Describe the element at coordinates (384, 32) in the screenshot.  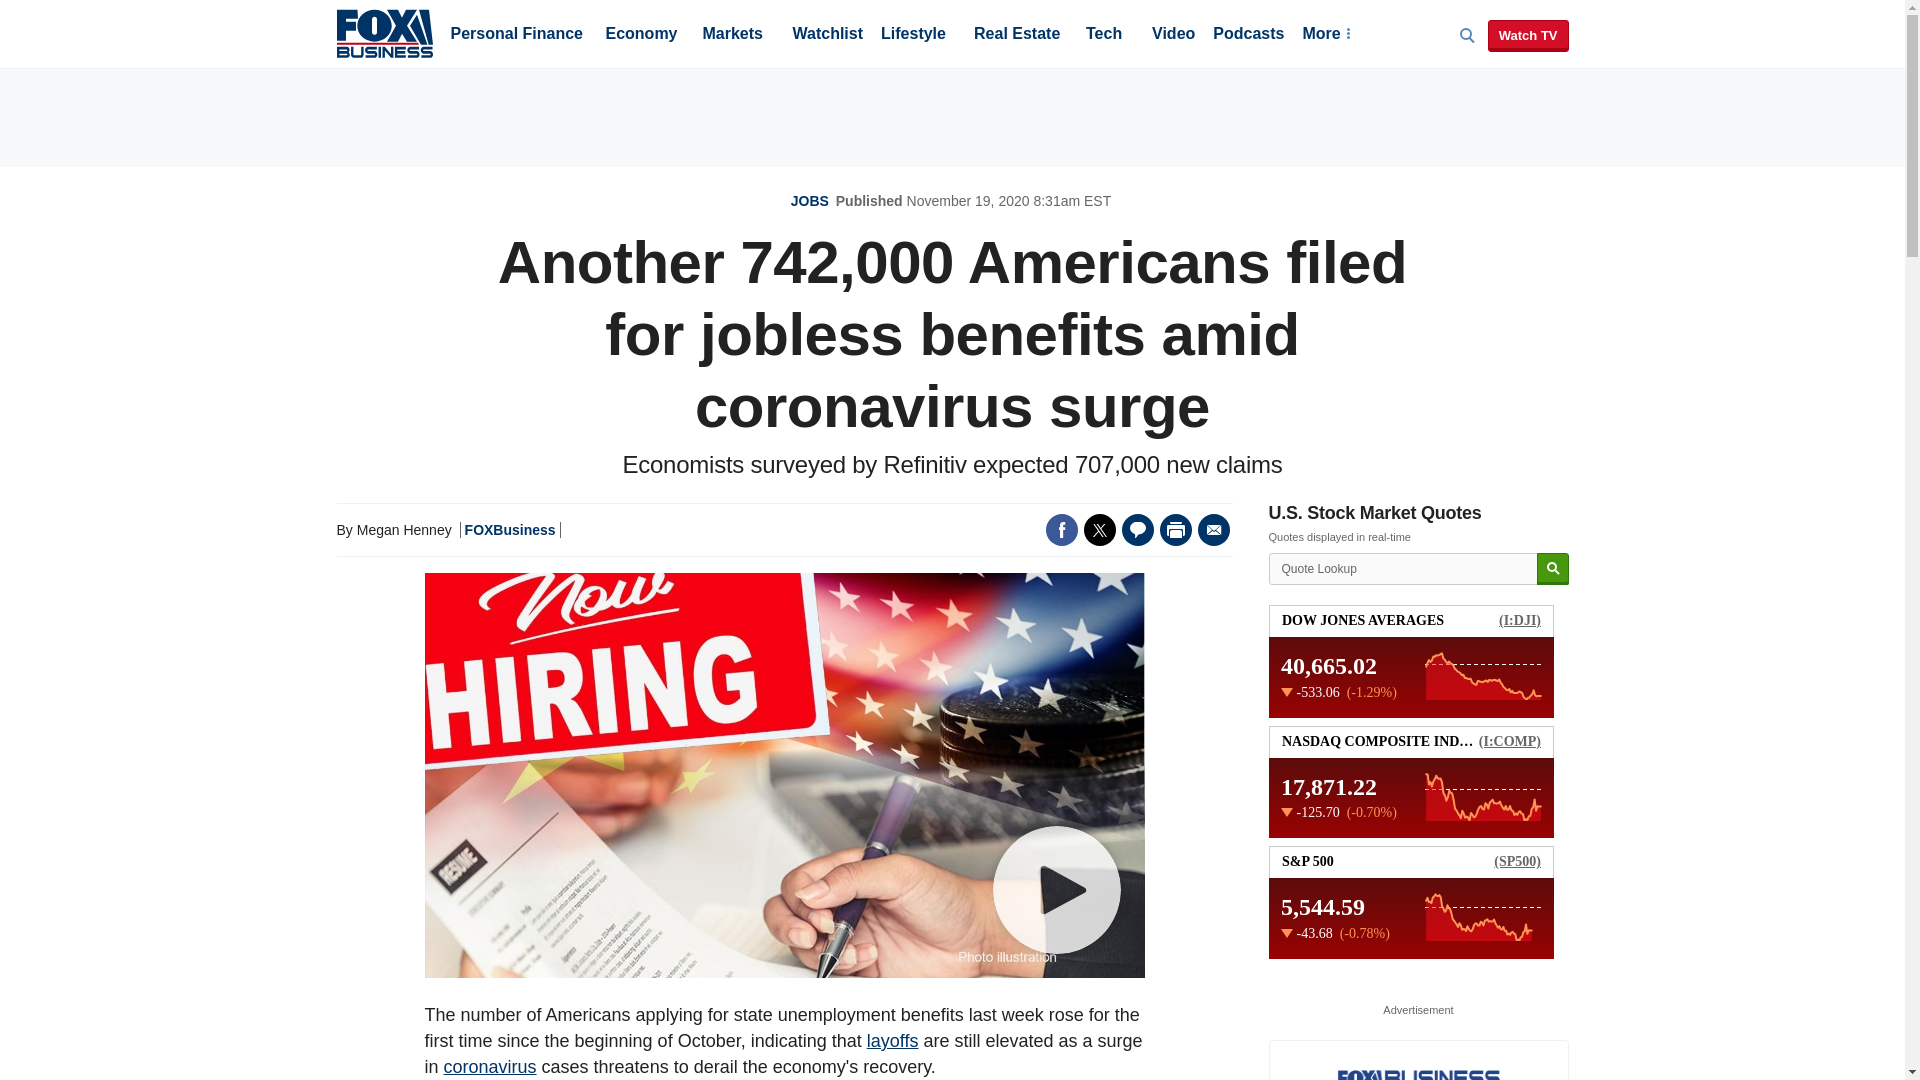
I see `Fox Business` at that location.